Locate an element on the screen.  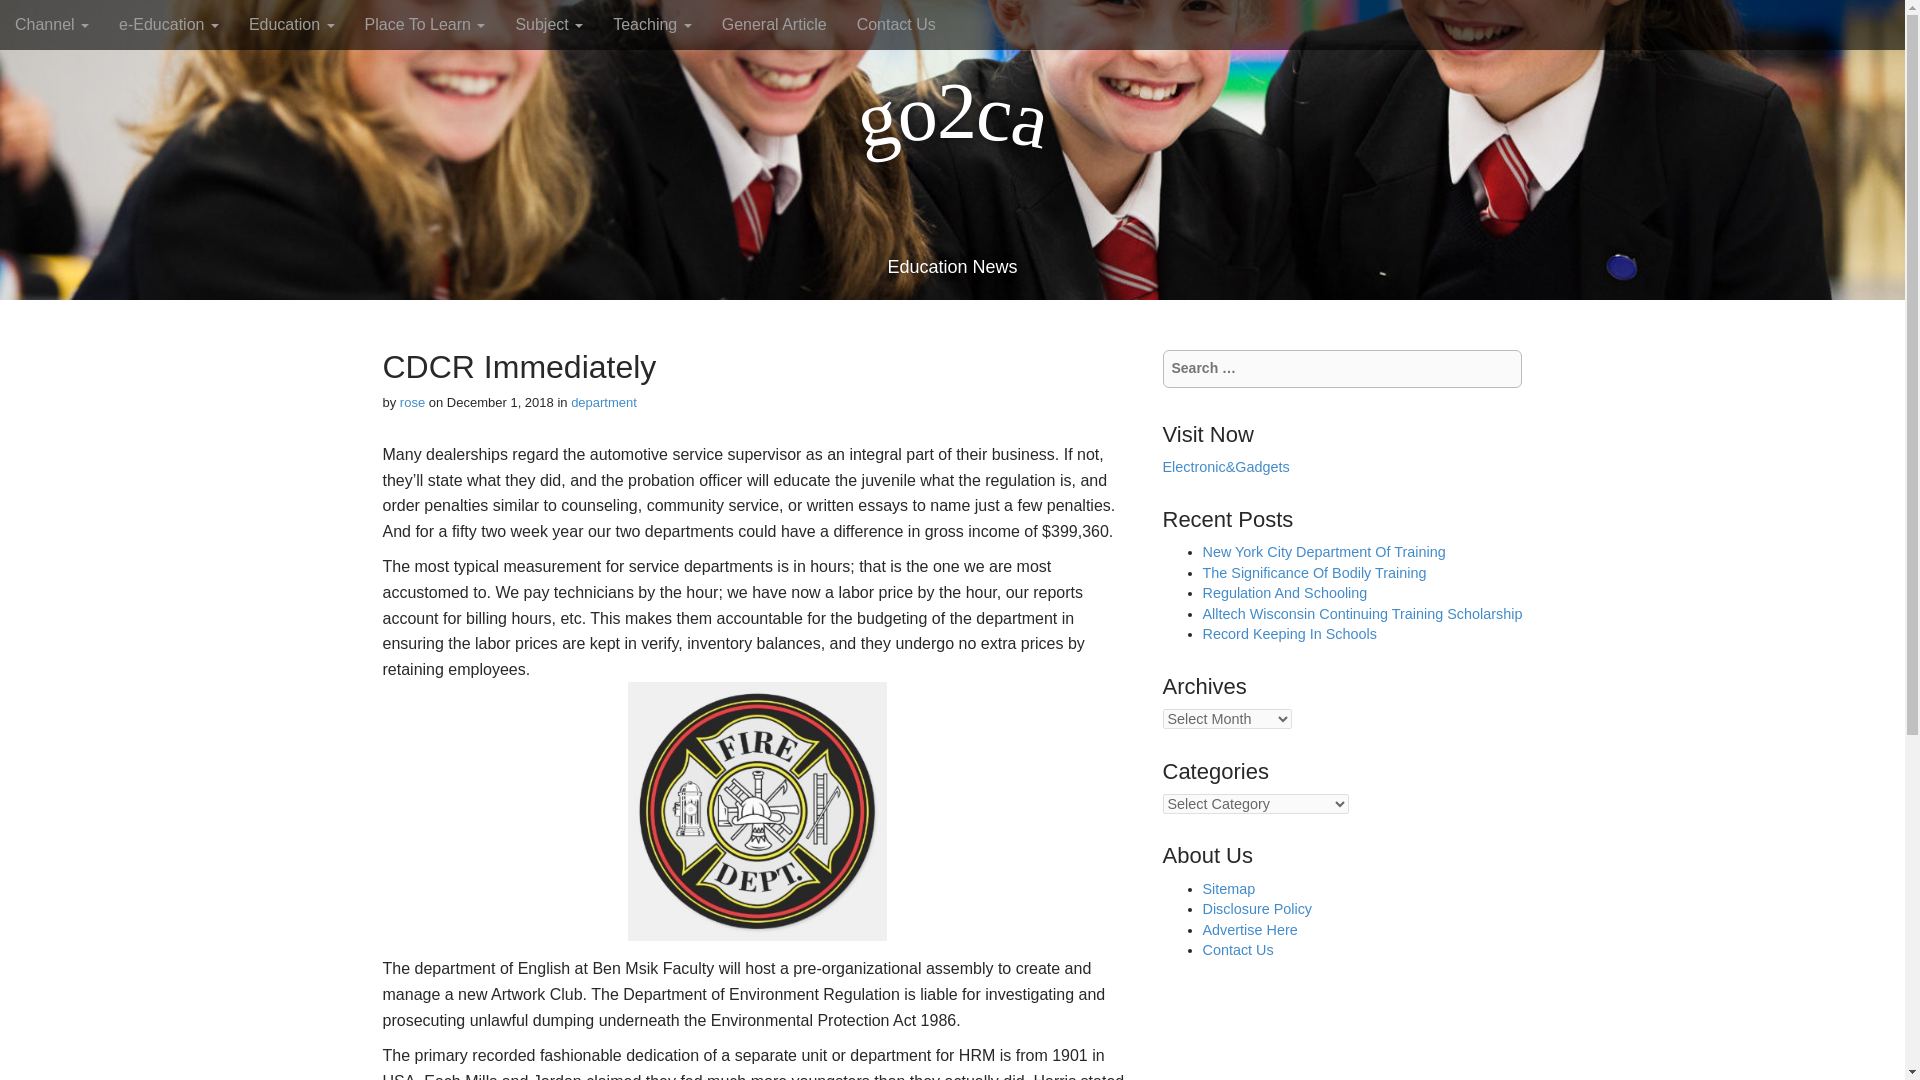
Education is located at coordinates (292, 24).